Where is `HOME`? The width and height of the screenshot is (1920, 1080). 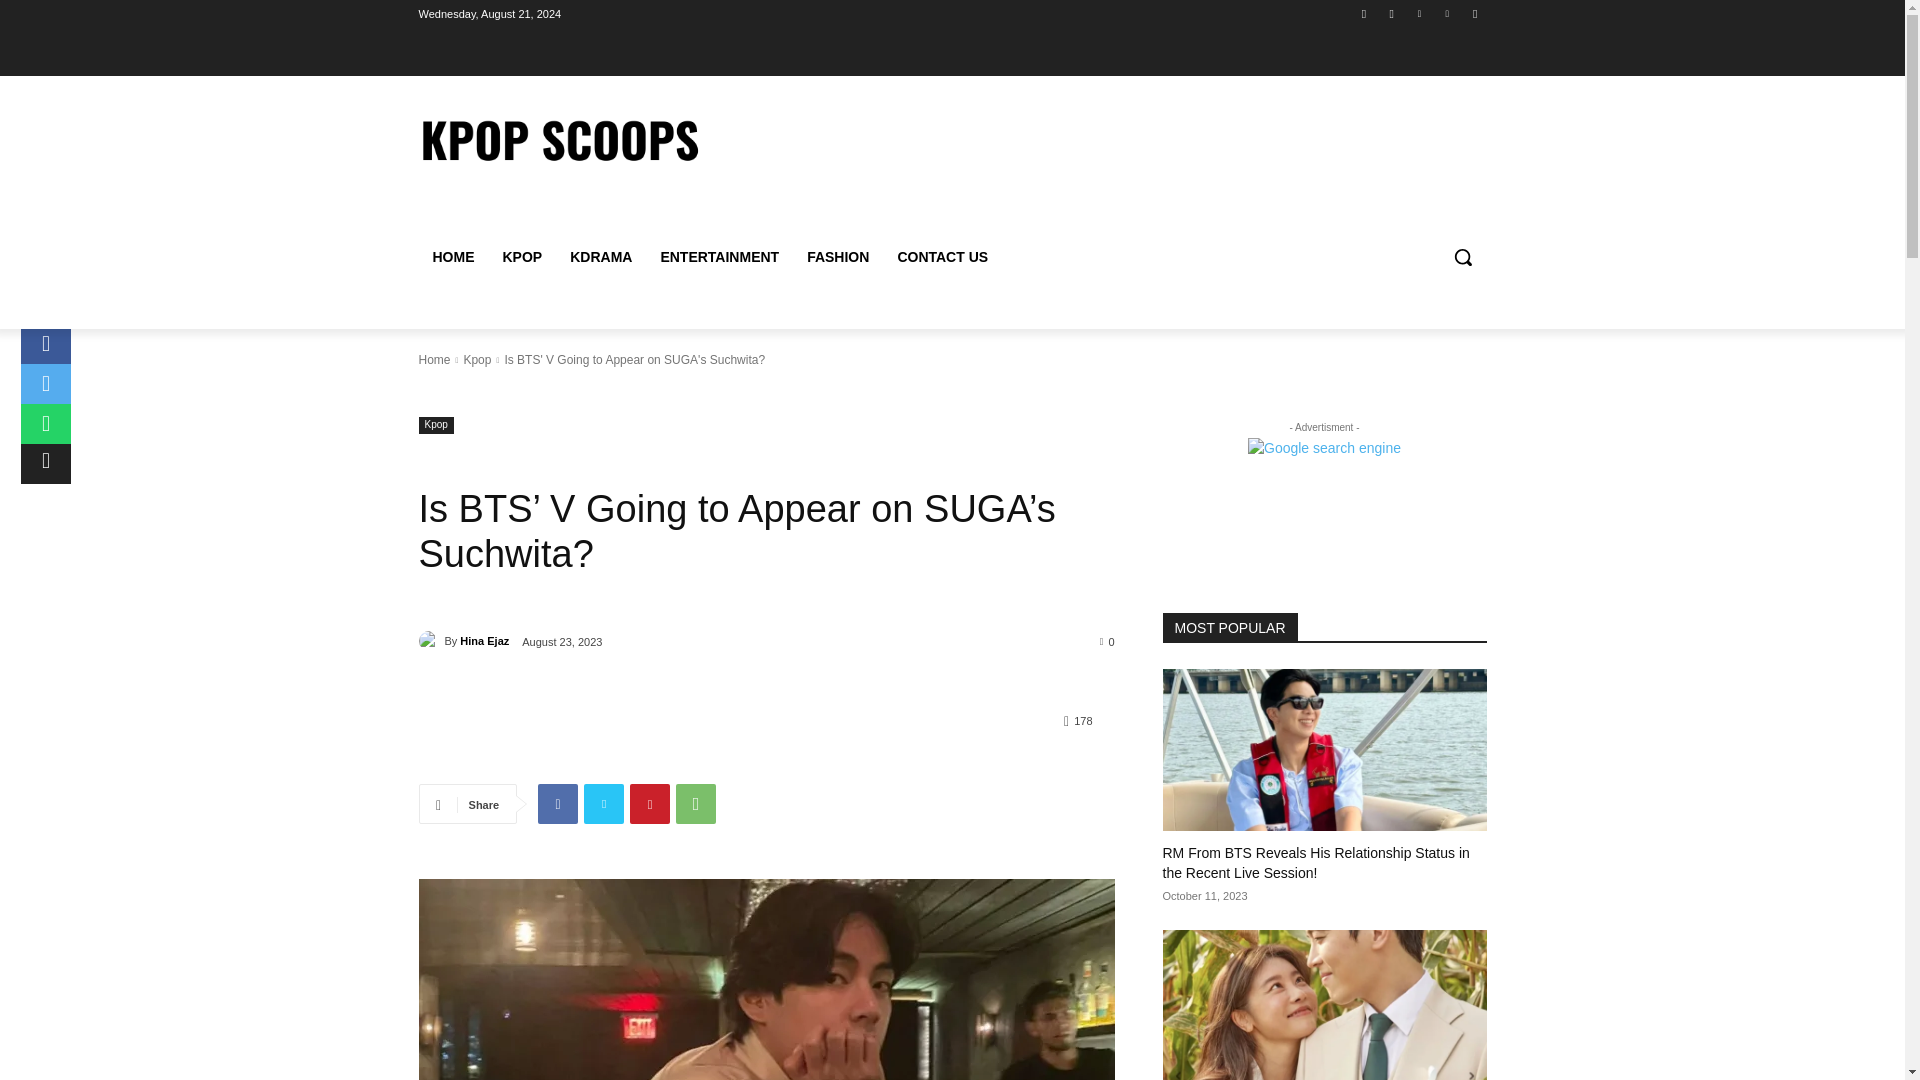 HOME is located at coordinates (452, 256).